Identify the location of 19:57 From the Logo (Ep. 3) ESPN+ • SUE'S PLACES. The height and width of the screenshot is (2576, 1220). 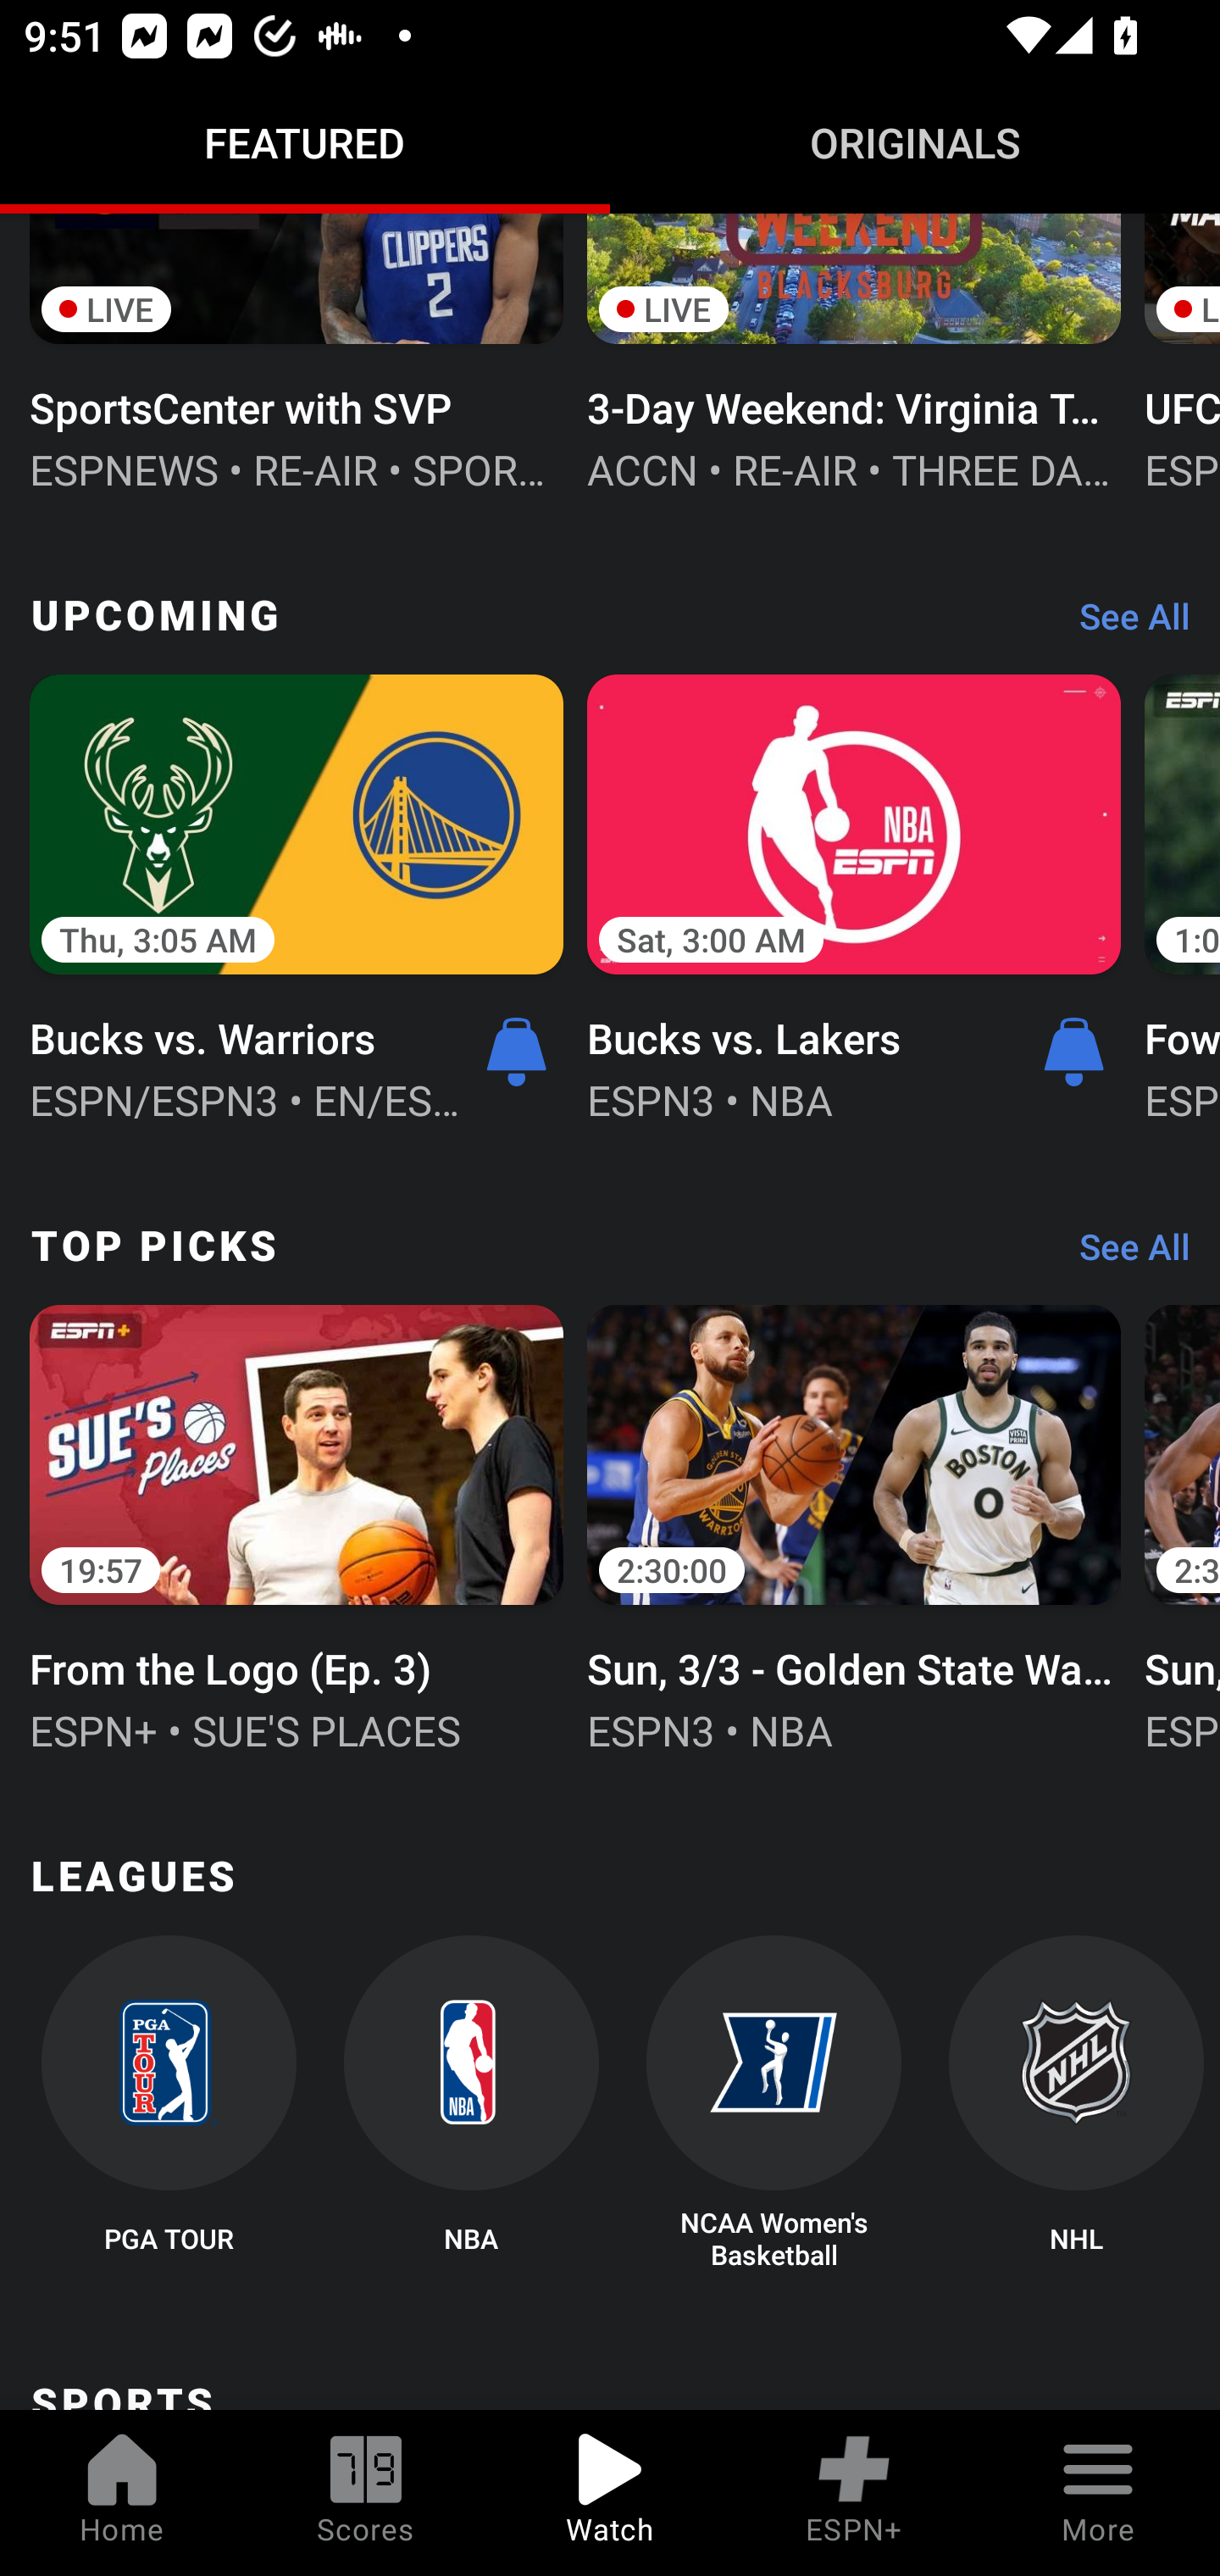
(297, 1526).